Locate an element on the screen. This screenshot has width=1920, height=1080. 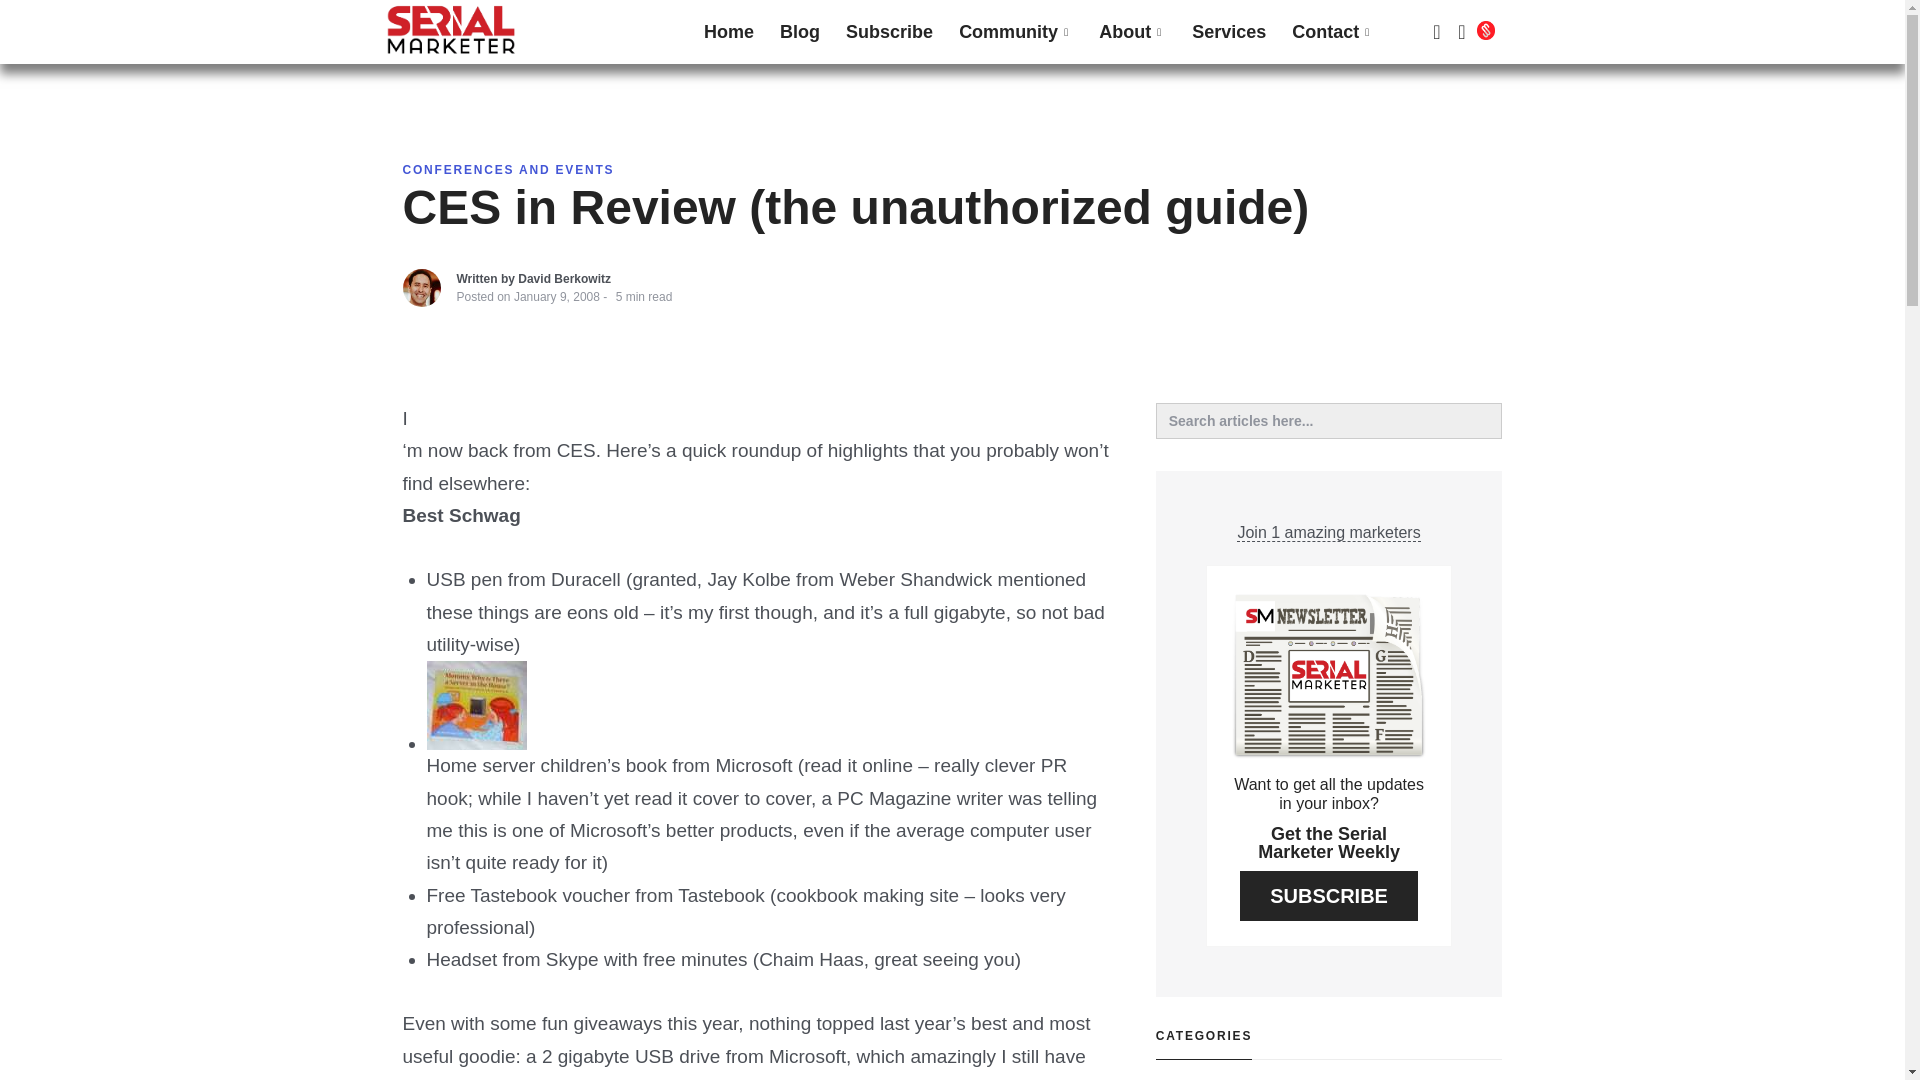
Home is located at coordinates (728, 32).